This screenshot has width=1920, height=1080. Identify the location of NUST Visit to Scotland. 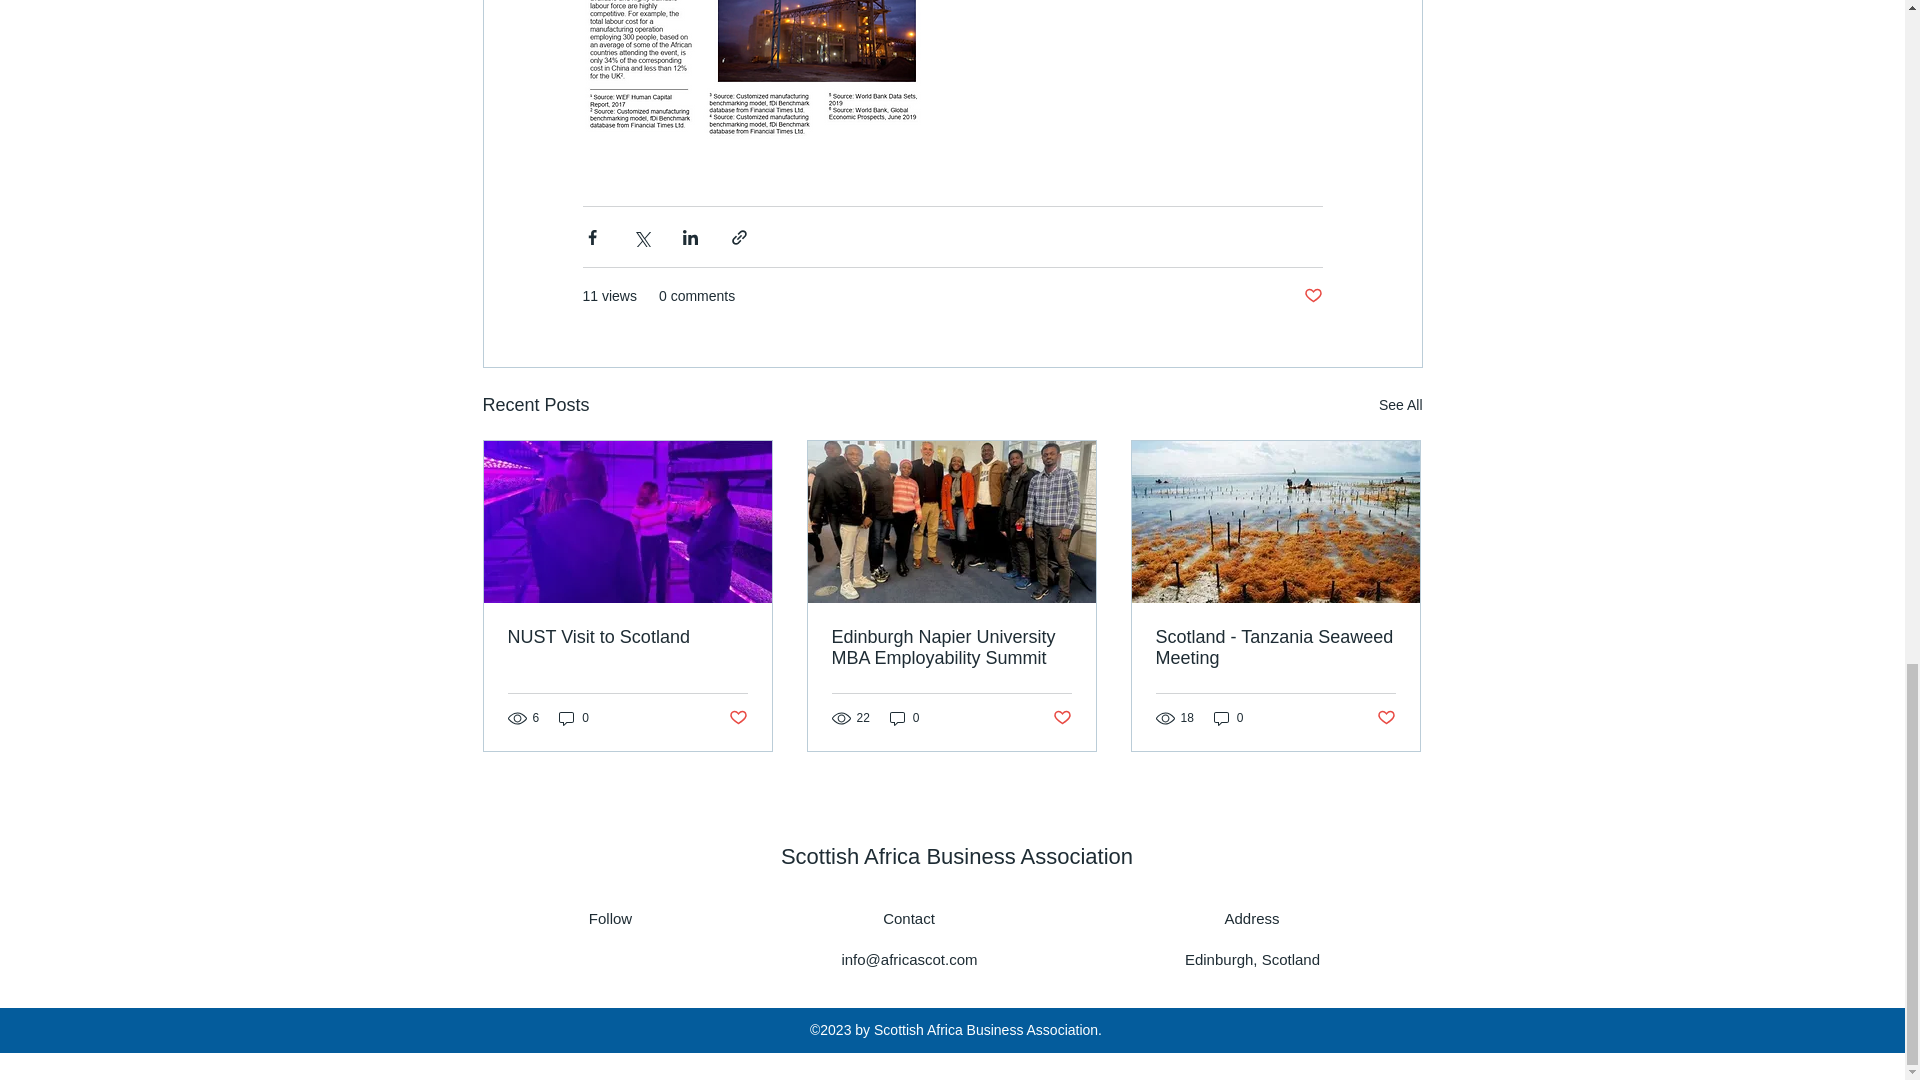
(628, 638).